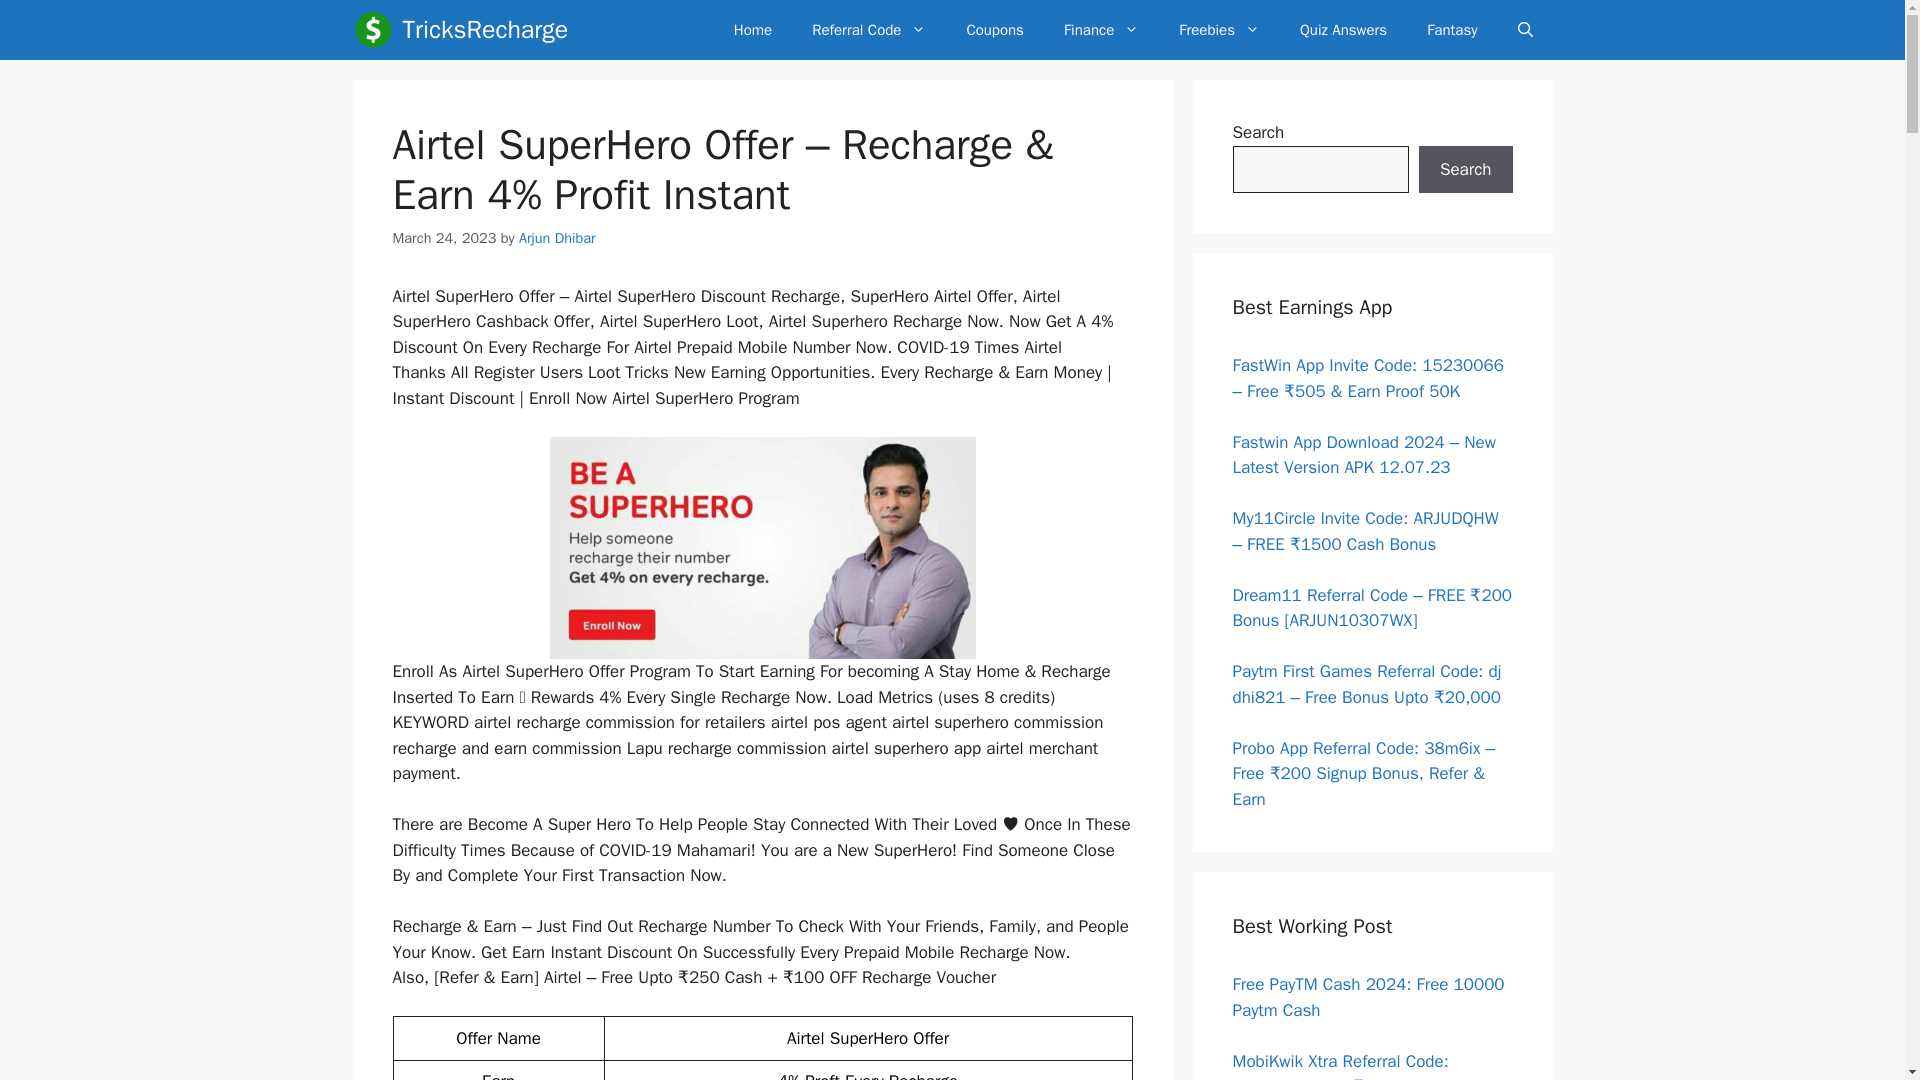 This screenshot has height=1080, width=1920. What do you see at coordinates (1344, 30) in the screenshot?
I see `Quiz Answers` at bounding box center [1344, 30].